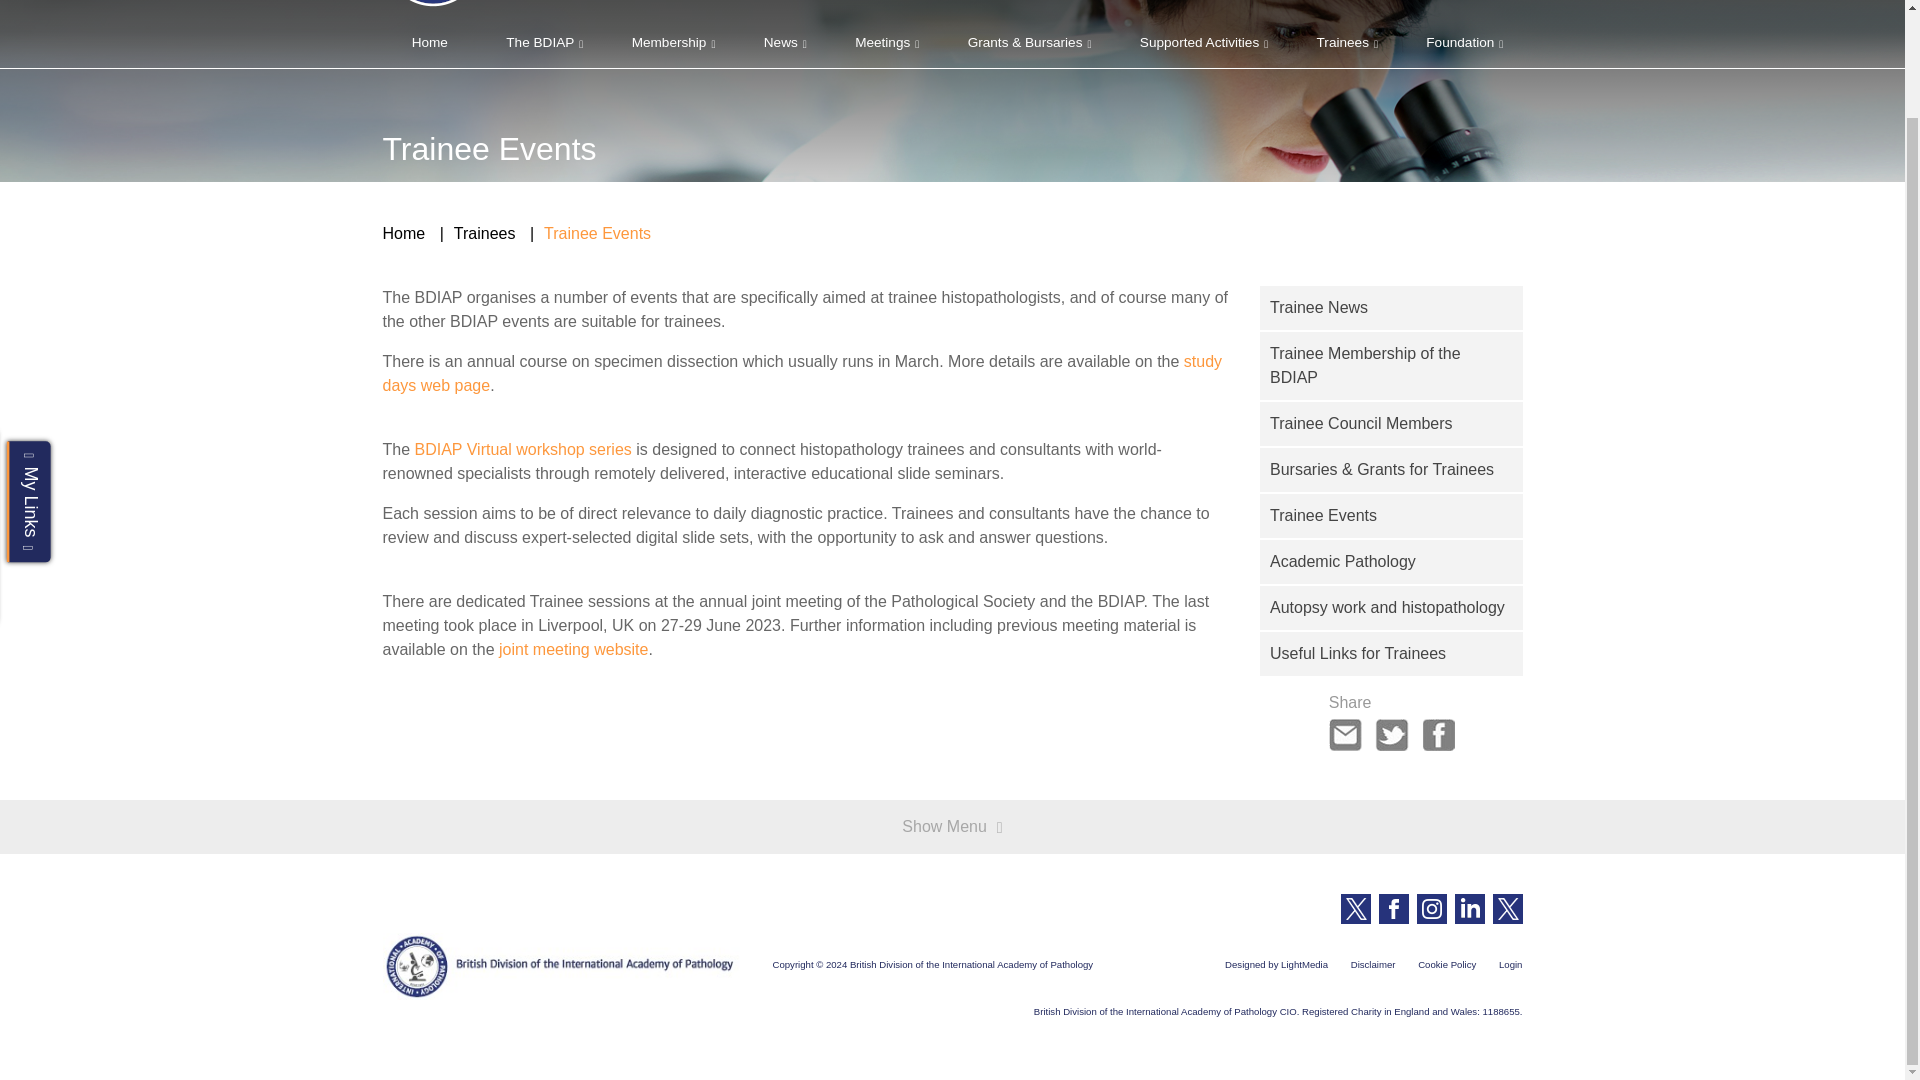  What do you see at coordinates (1468, 908) in the screenshot?
I see `LinkedIn` at bounding box center [1468, 908].